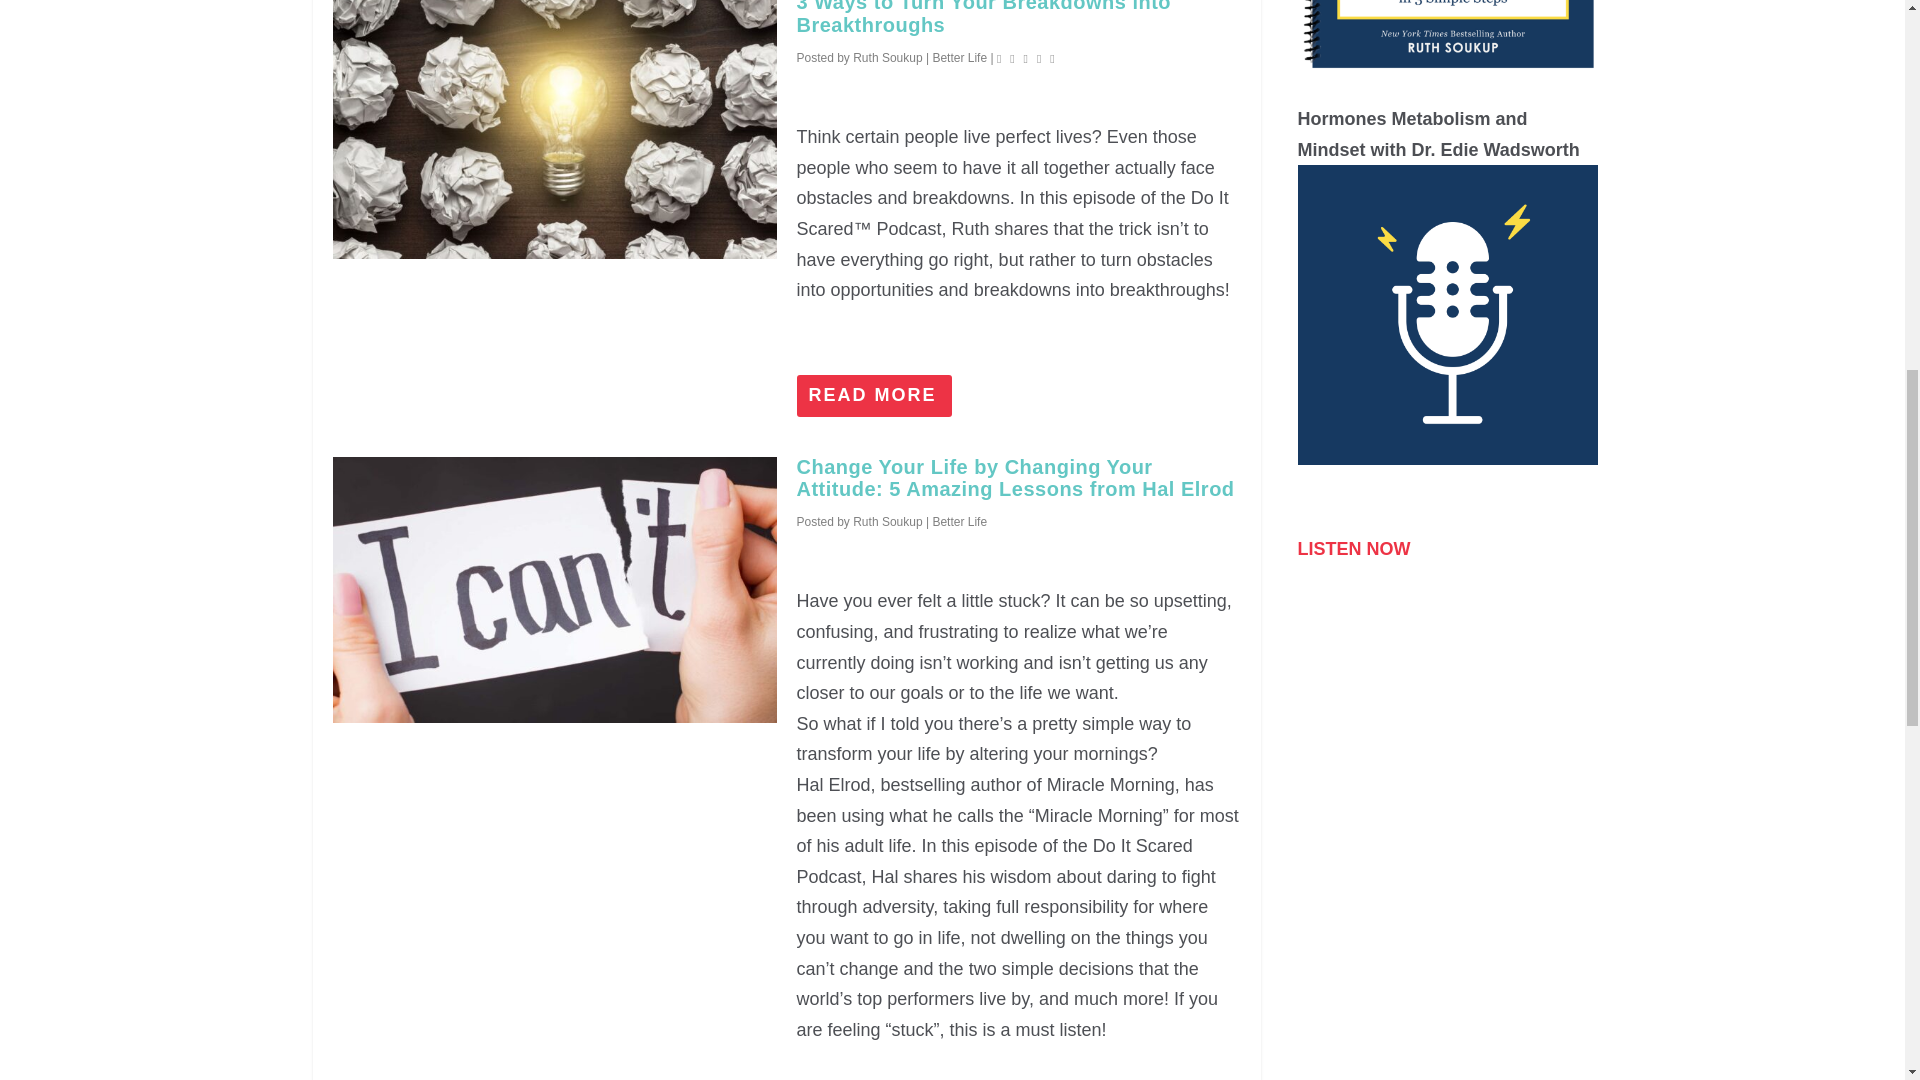  Describe the element at coordinates (958, 522) in the screenshot. I see `Better Life` at that location.